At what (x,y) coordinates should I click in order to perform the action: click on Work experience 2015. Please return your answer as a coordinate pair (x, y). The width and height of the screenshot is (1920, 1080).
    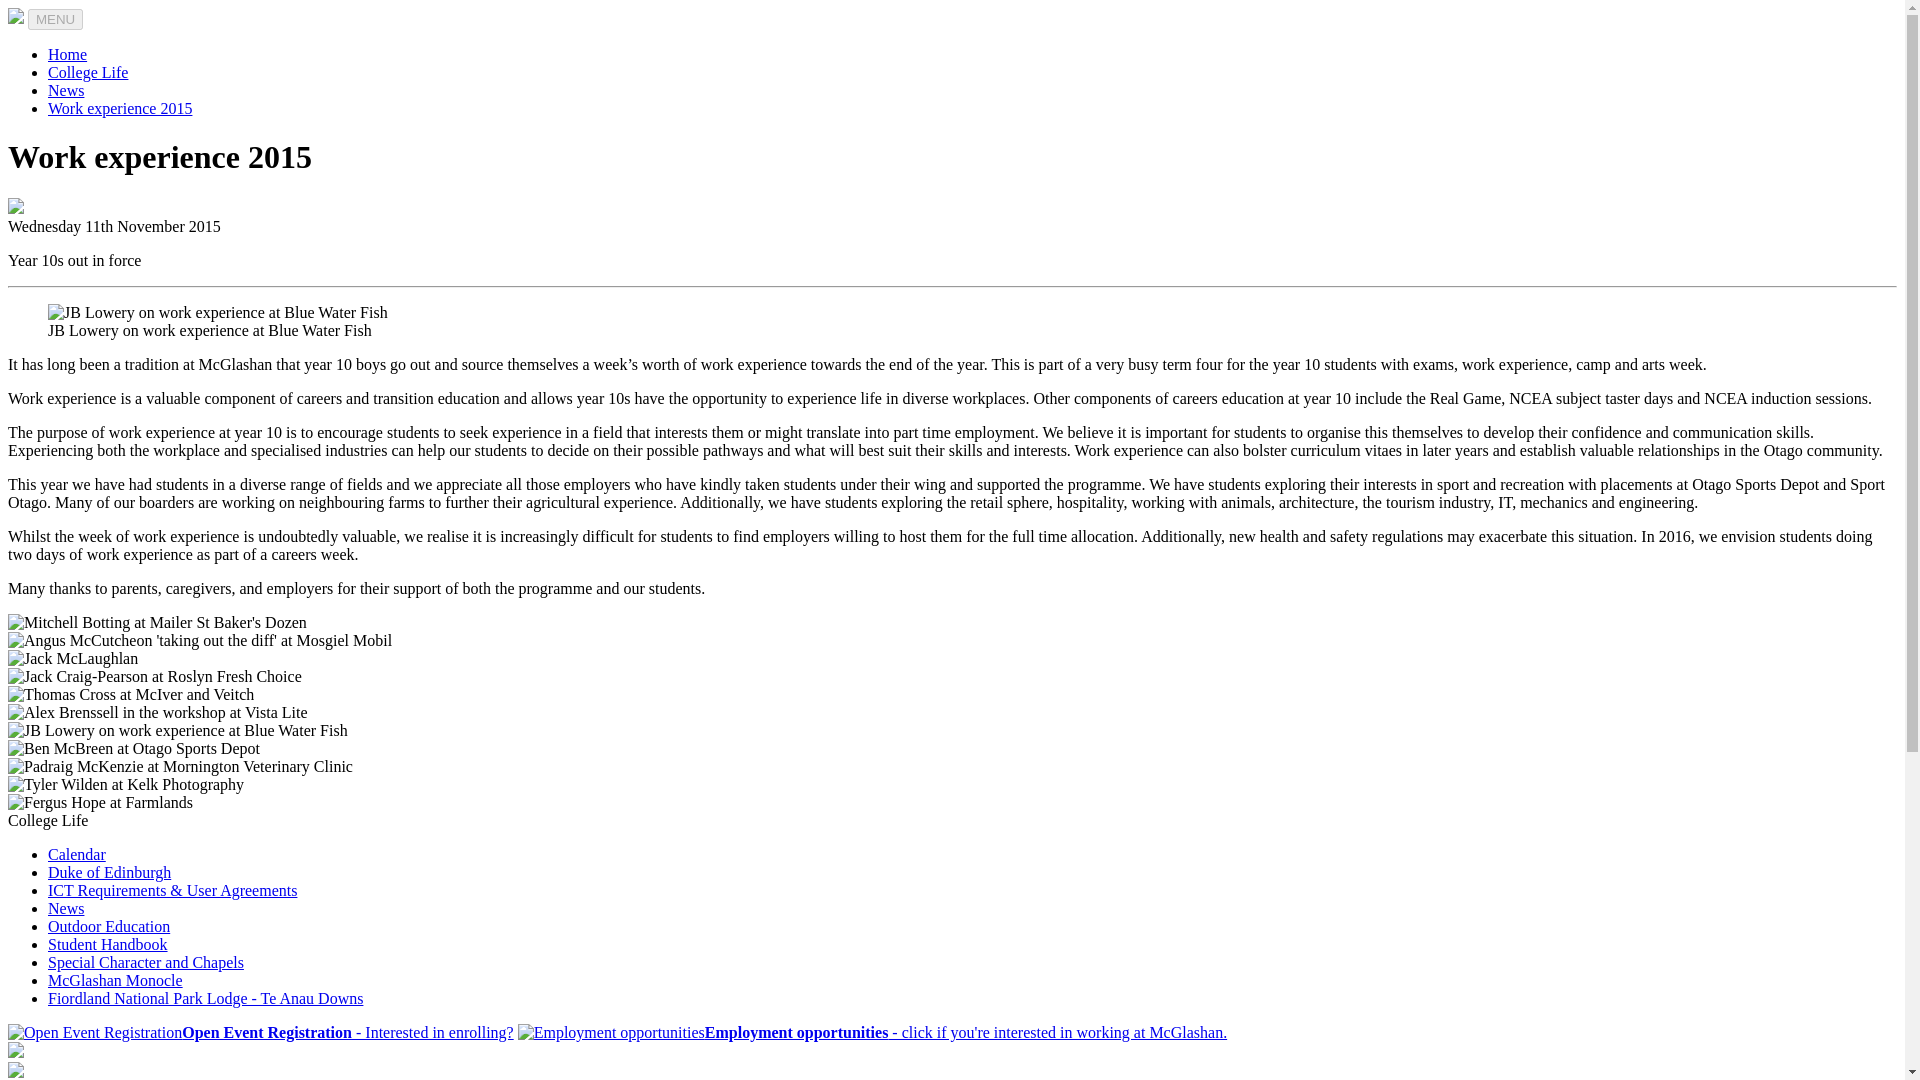
    Looking at the image, I should click on (120, 108).